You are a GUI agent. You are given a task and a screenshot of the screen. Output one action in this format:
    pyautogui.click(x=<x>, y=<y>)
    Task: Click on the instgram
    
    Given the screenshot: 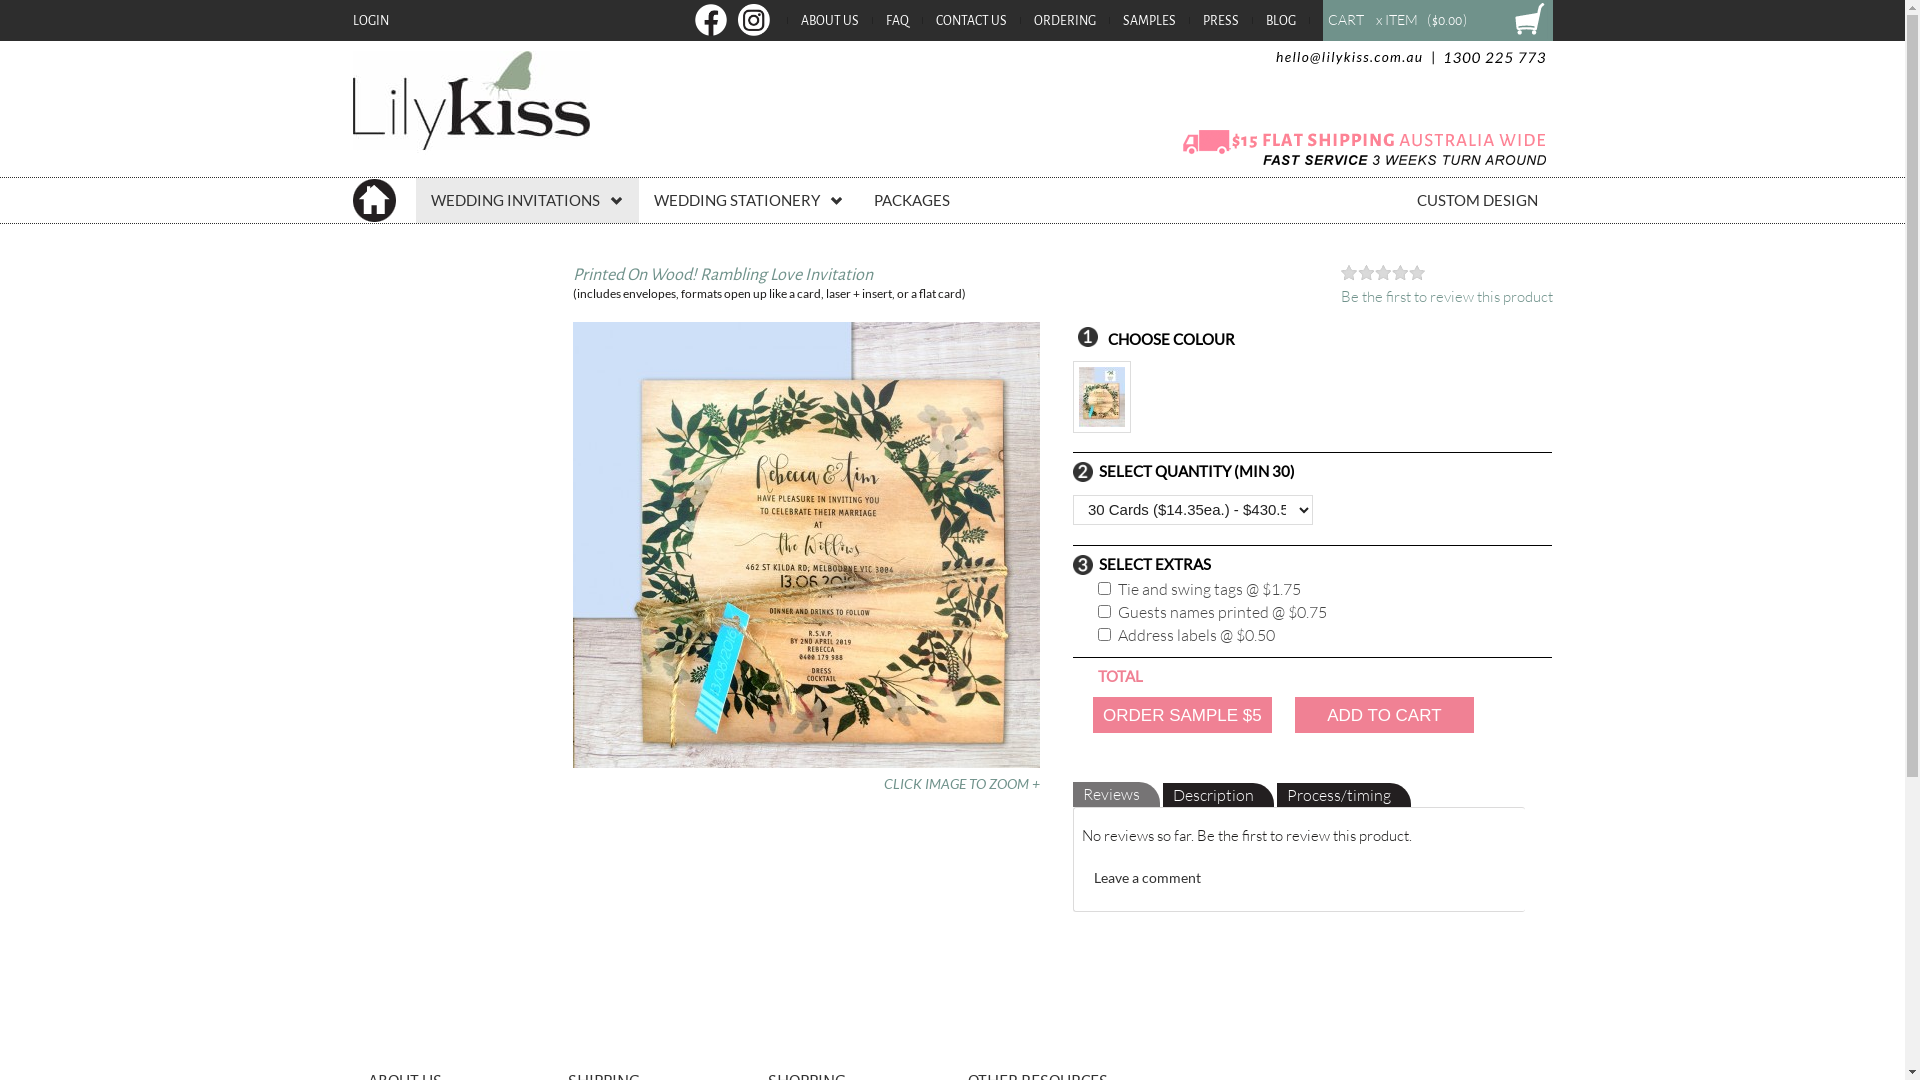 What is the action you would take?
    pyautogui.click(x=750, y=21)
    